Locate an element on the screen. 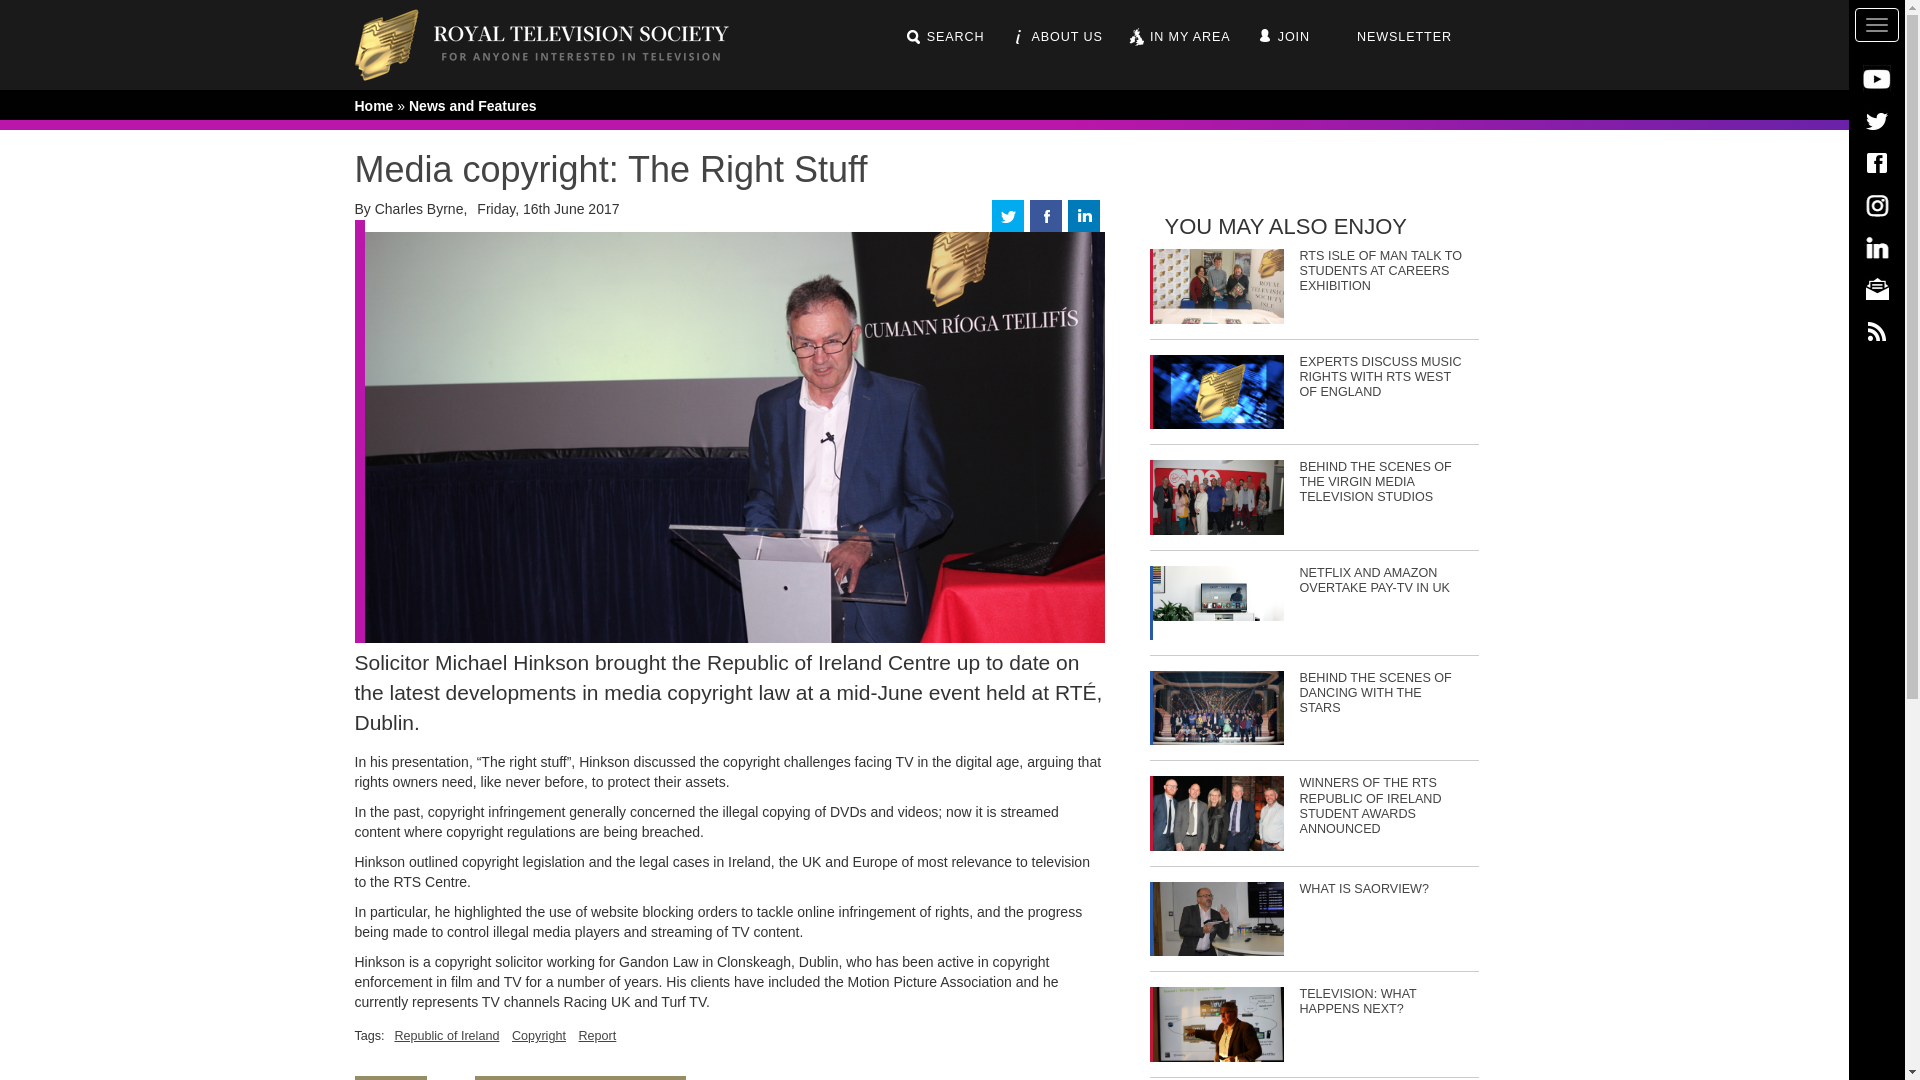 The width and height of the screenshot is (1920, 1080). Twitter is located at coordinates (1876, 120).